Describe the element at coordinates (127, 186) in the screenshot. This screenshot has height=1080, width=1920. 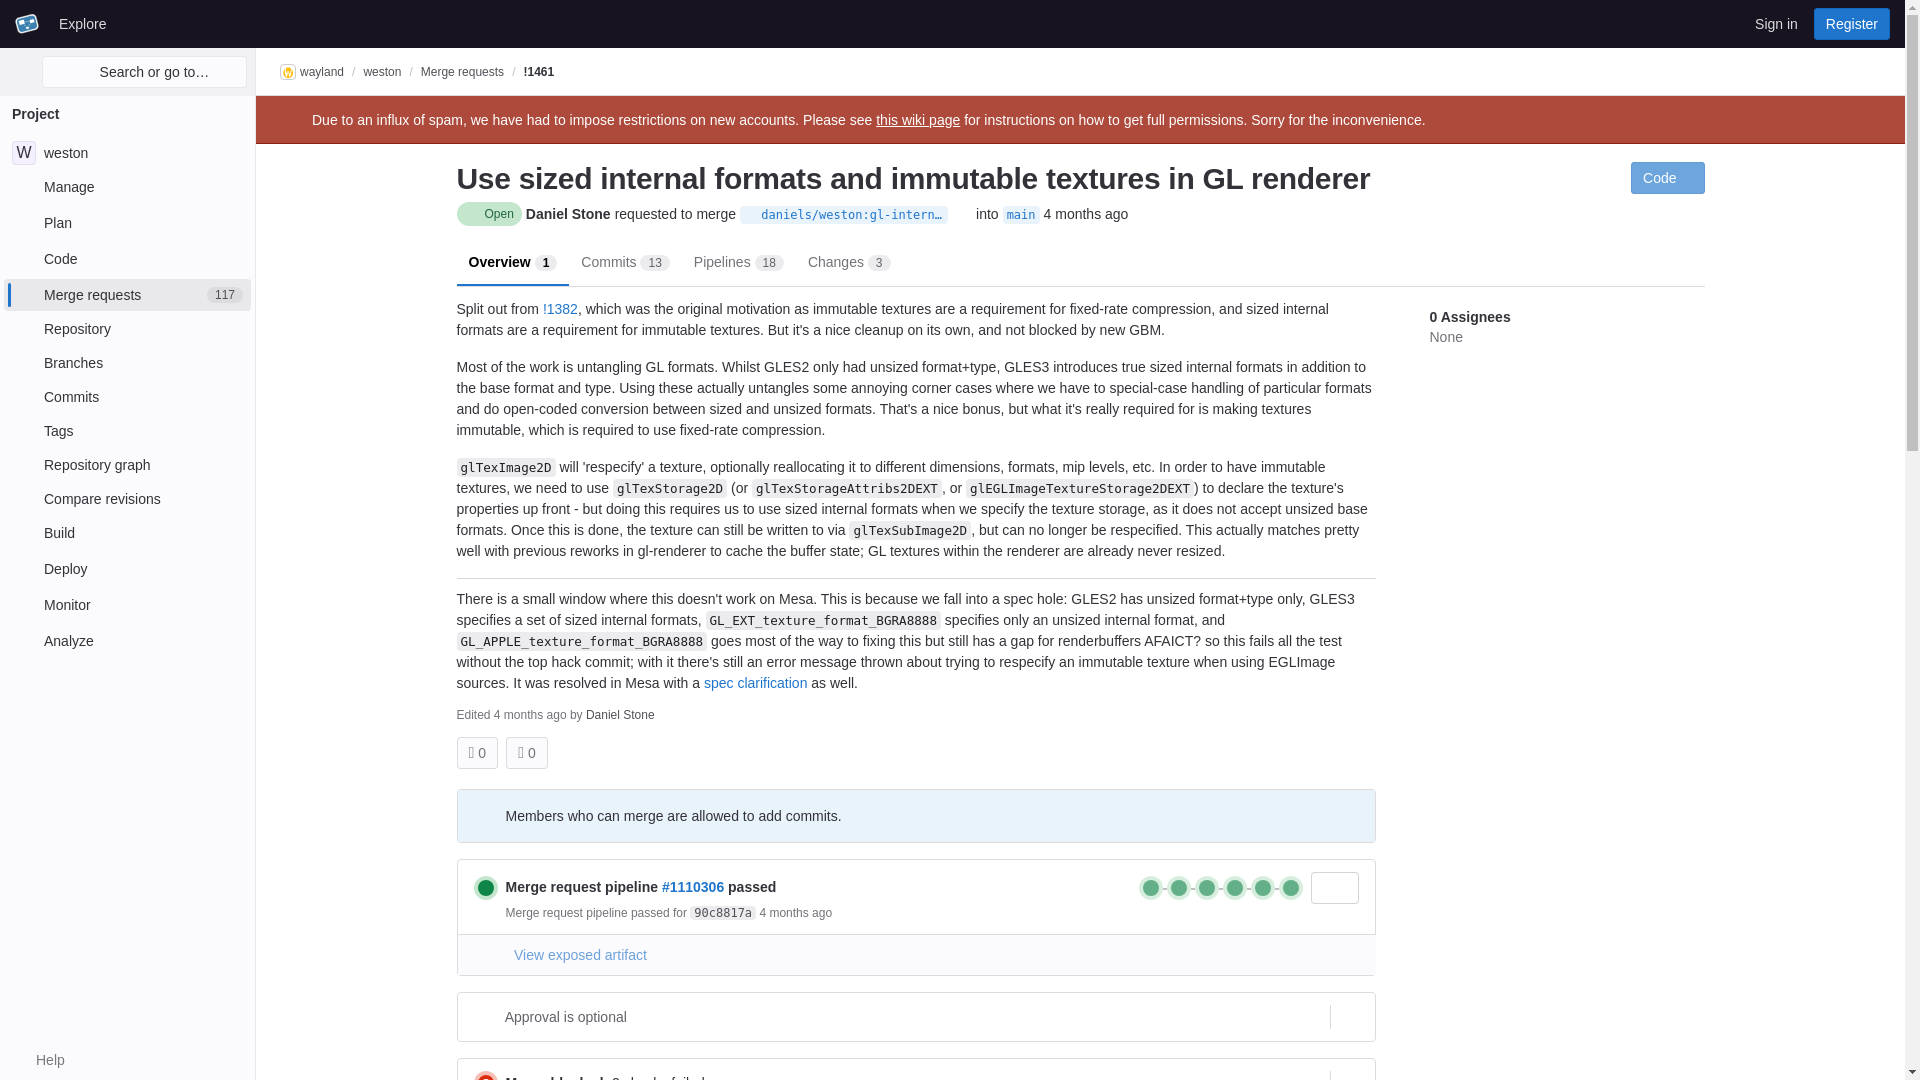
I see `Commits` at that location.